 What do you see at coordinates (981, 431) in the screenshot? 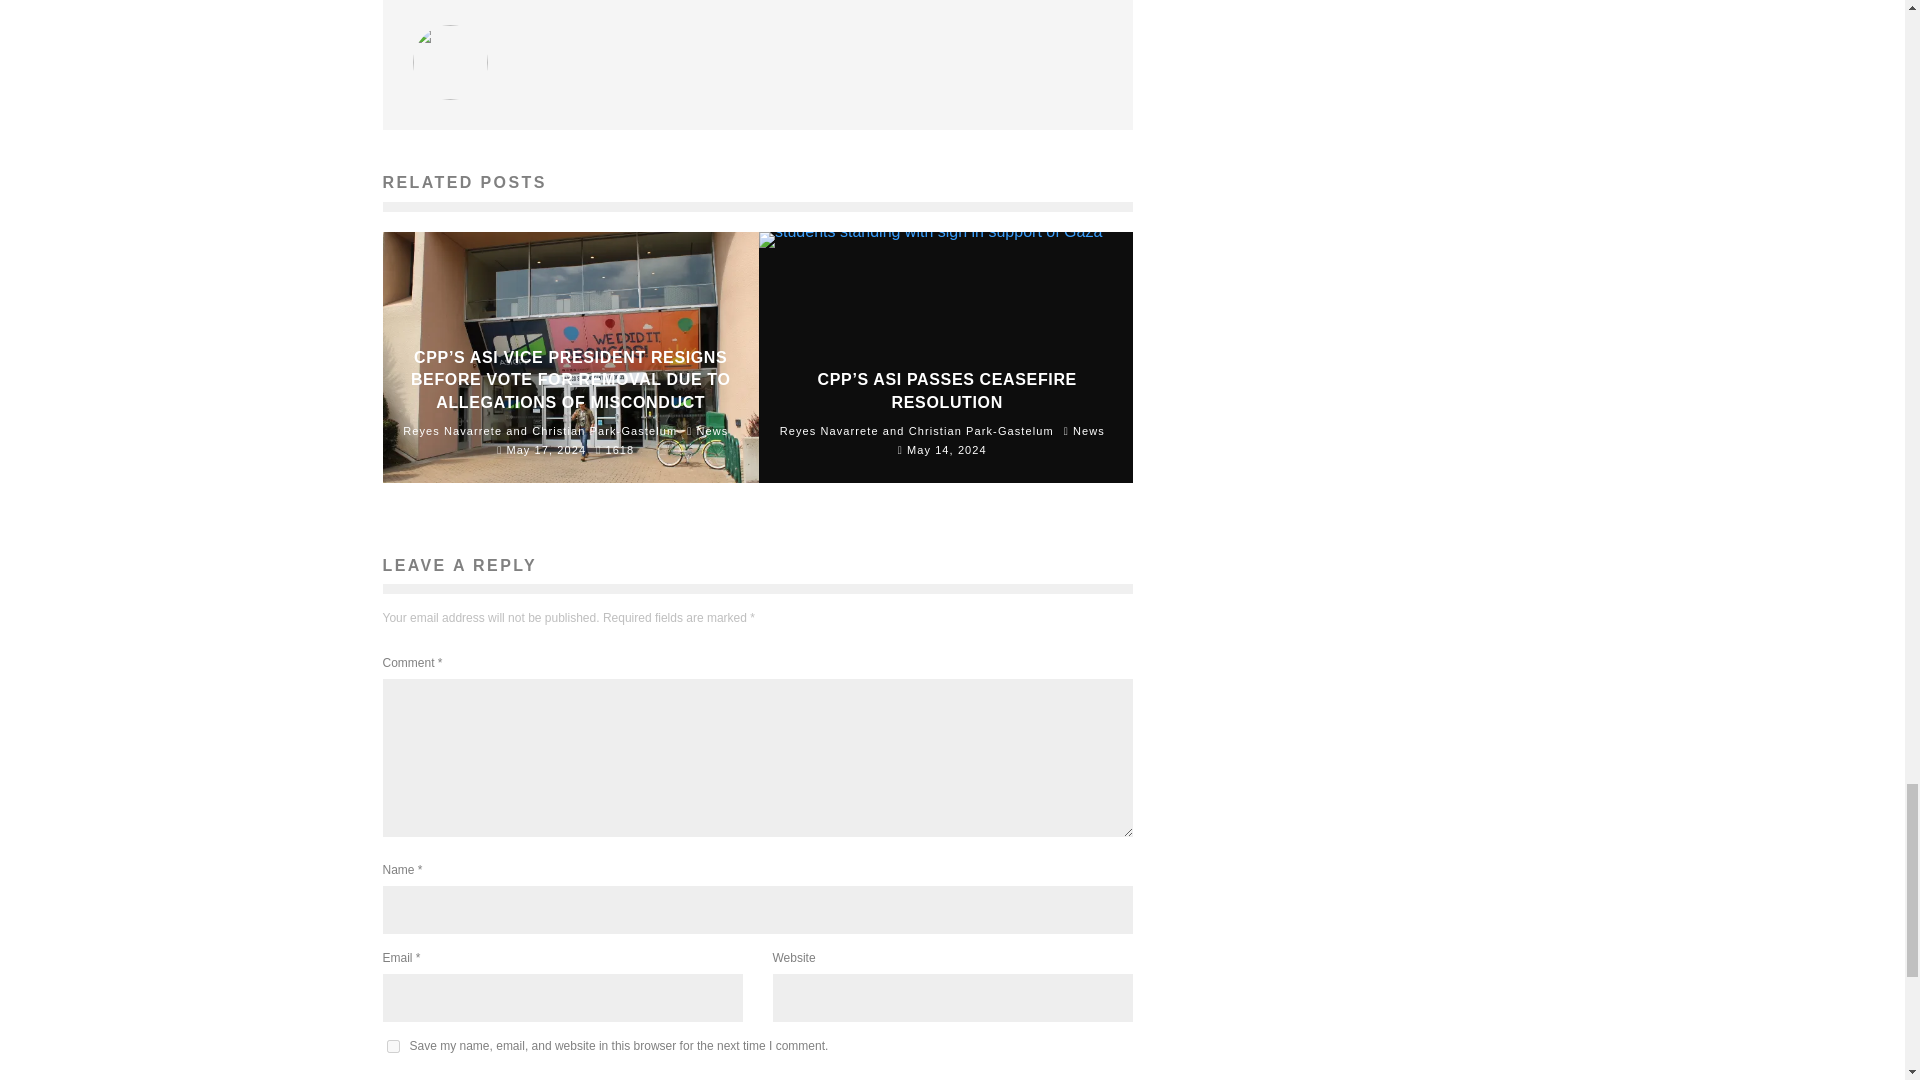
I see `Posts by Christian Park-Gastelum` at bounding box center [981, 431].